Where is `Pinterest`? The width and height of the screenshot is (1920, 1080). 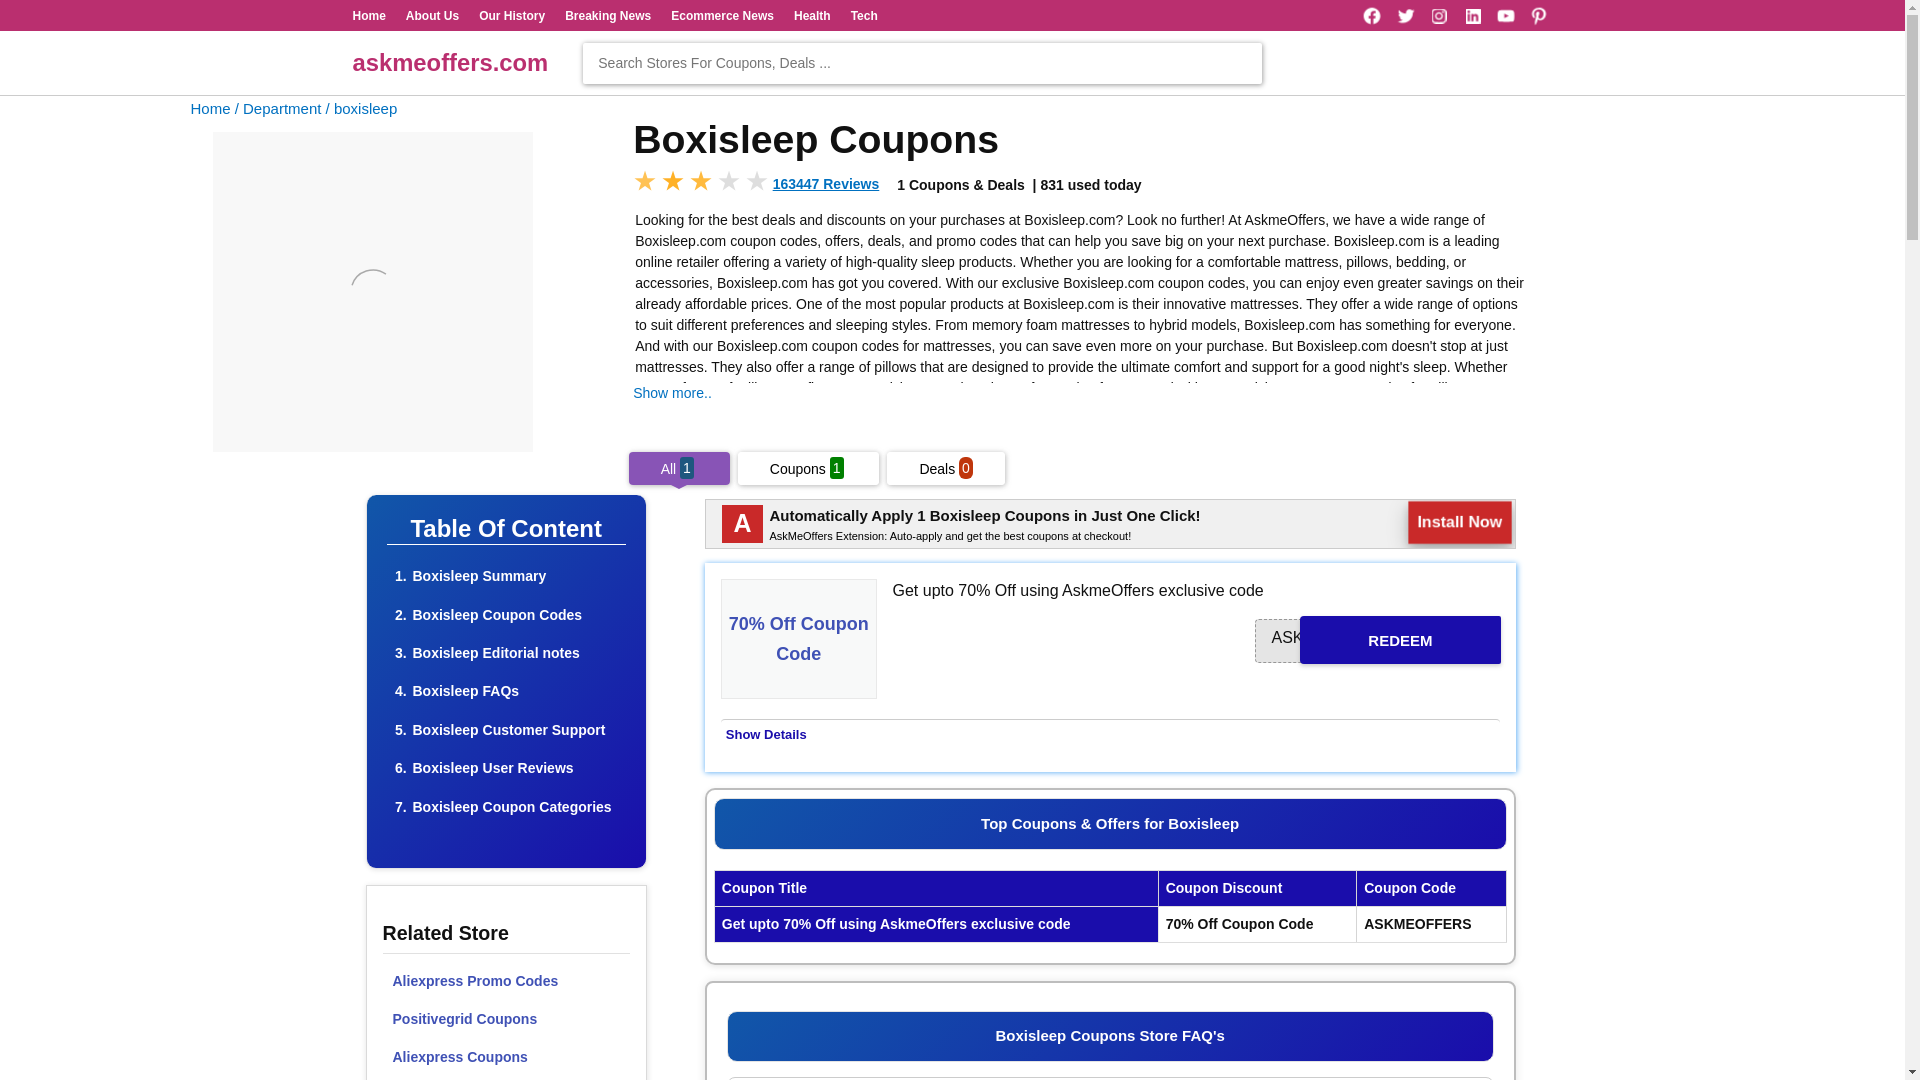 Pinterest is located at coordinates (1538, 16).